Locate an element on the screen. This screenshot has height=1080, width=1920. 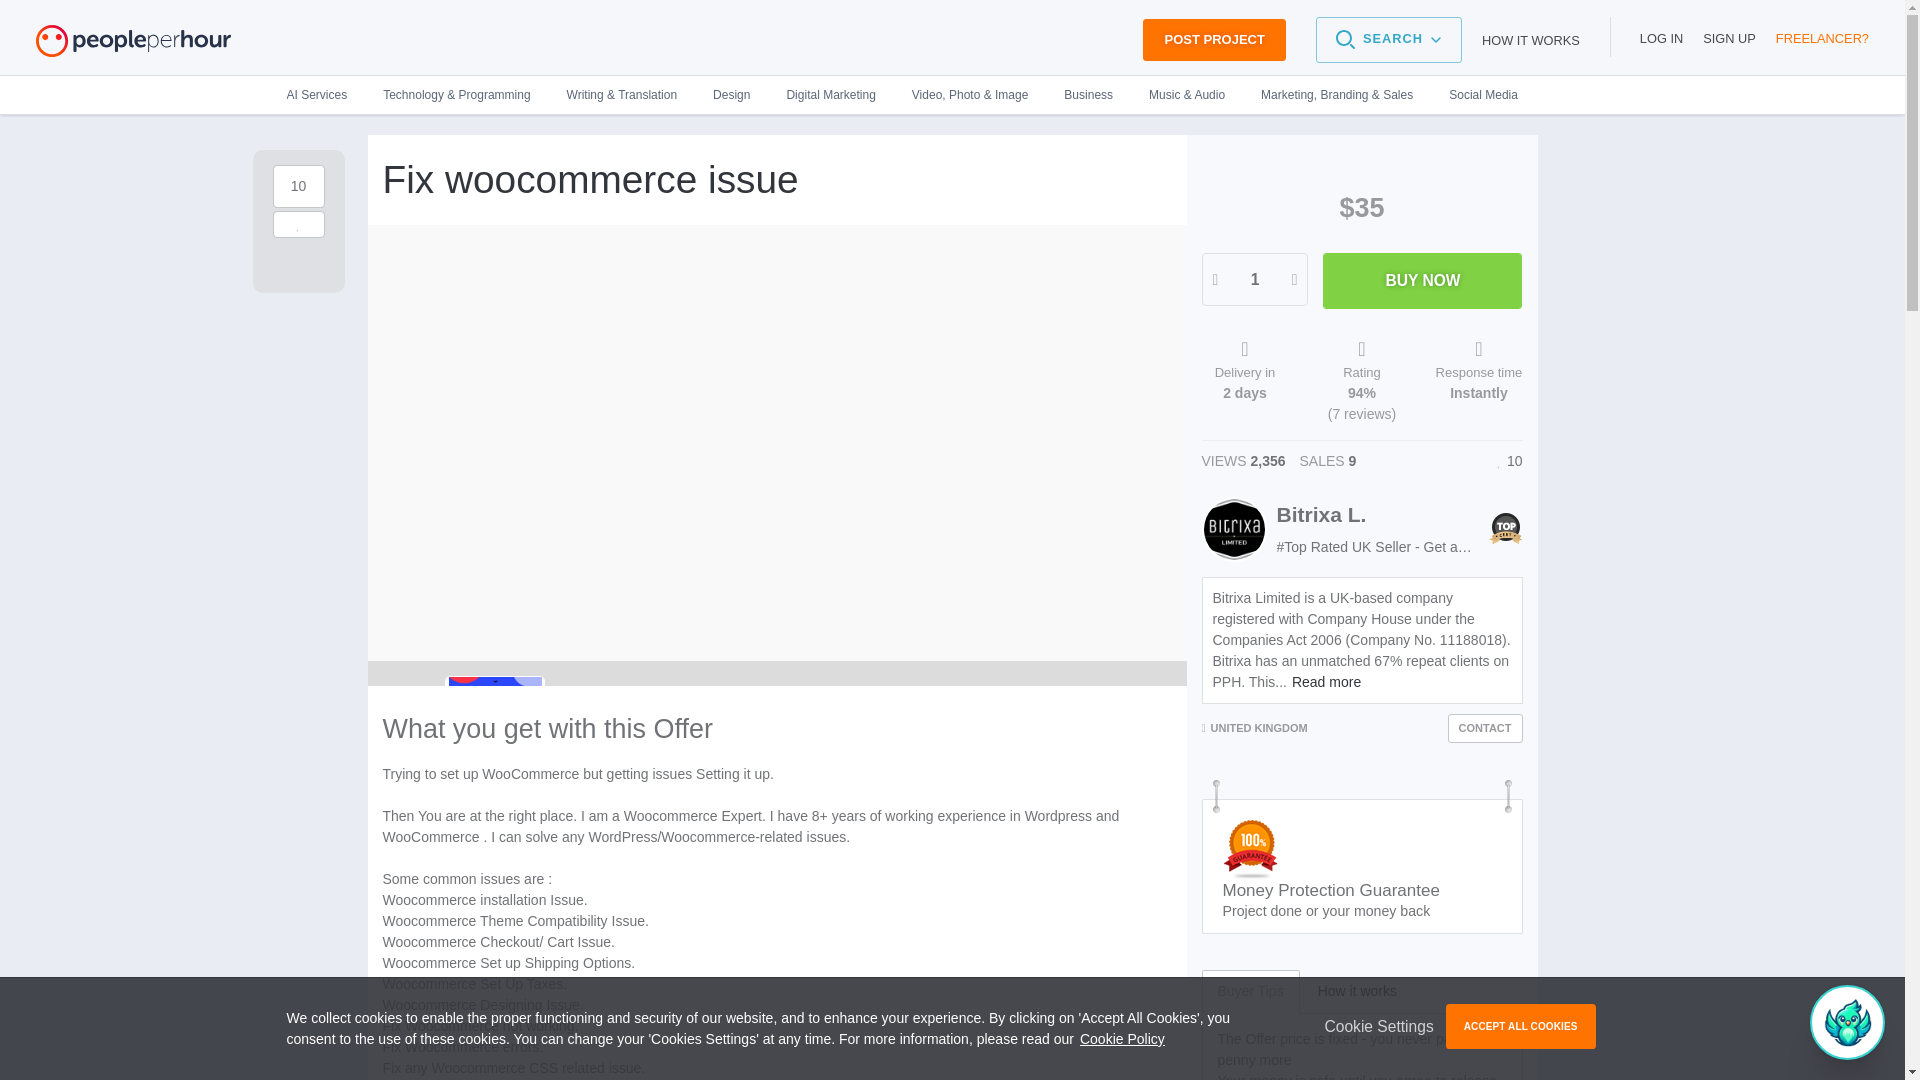
SIGN UP is located at coordinates (1730, 38).